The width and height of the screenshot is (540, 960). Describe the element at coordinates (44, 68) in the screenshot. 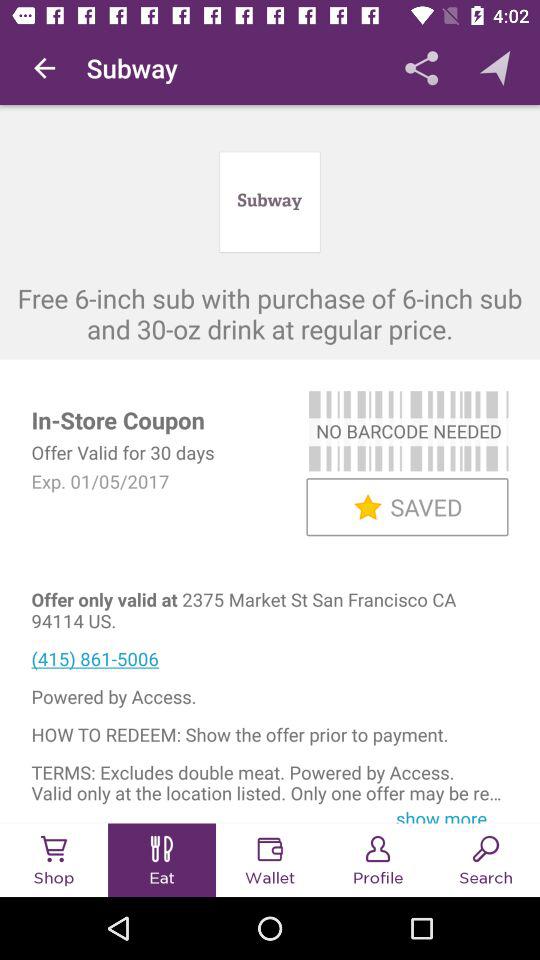

I see `turn off the item to the left of subway app` at that location.